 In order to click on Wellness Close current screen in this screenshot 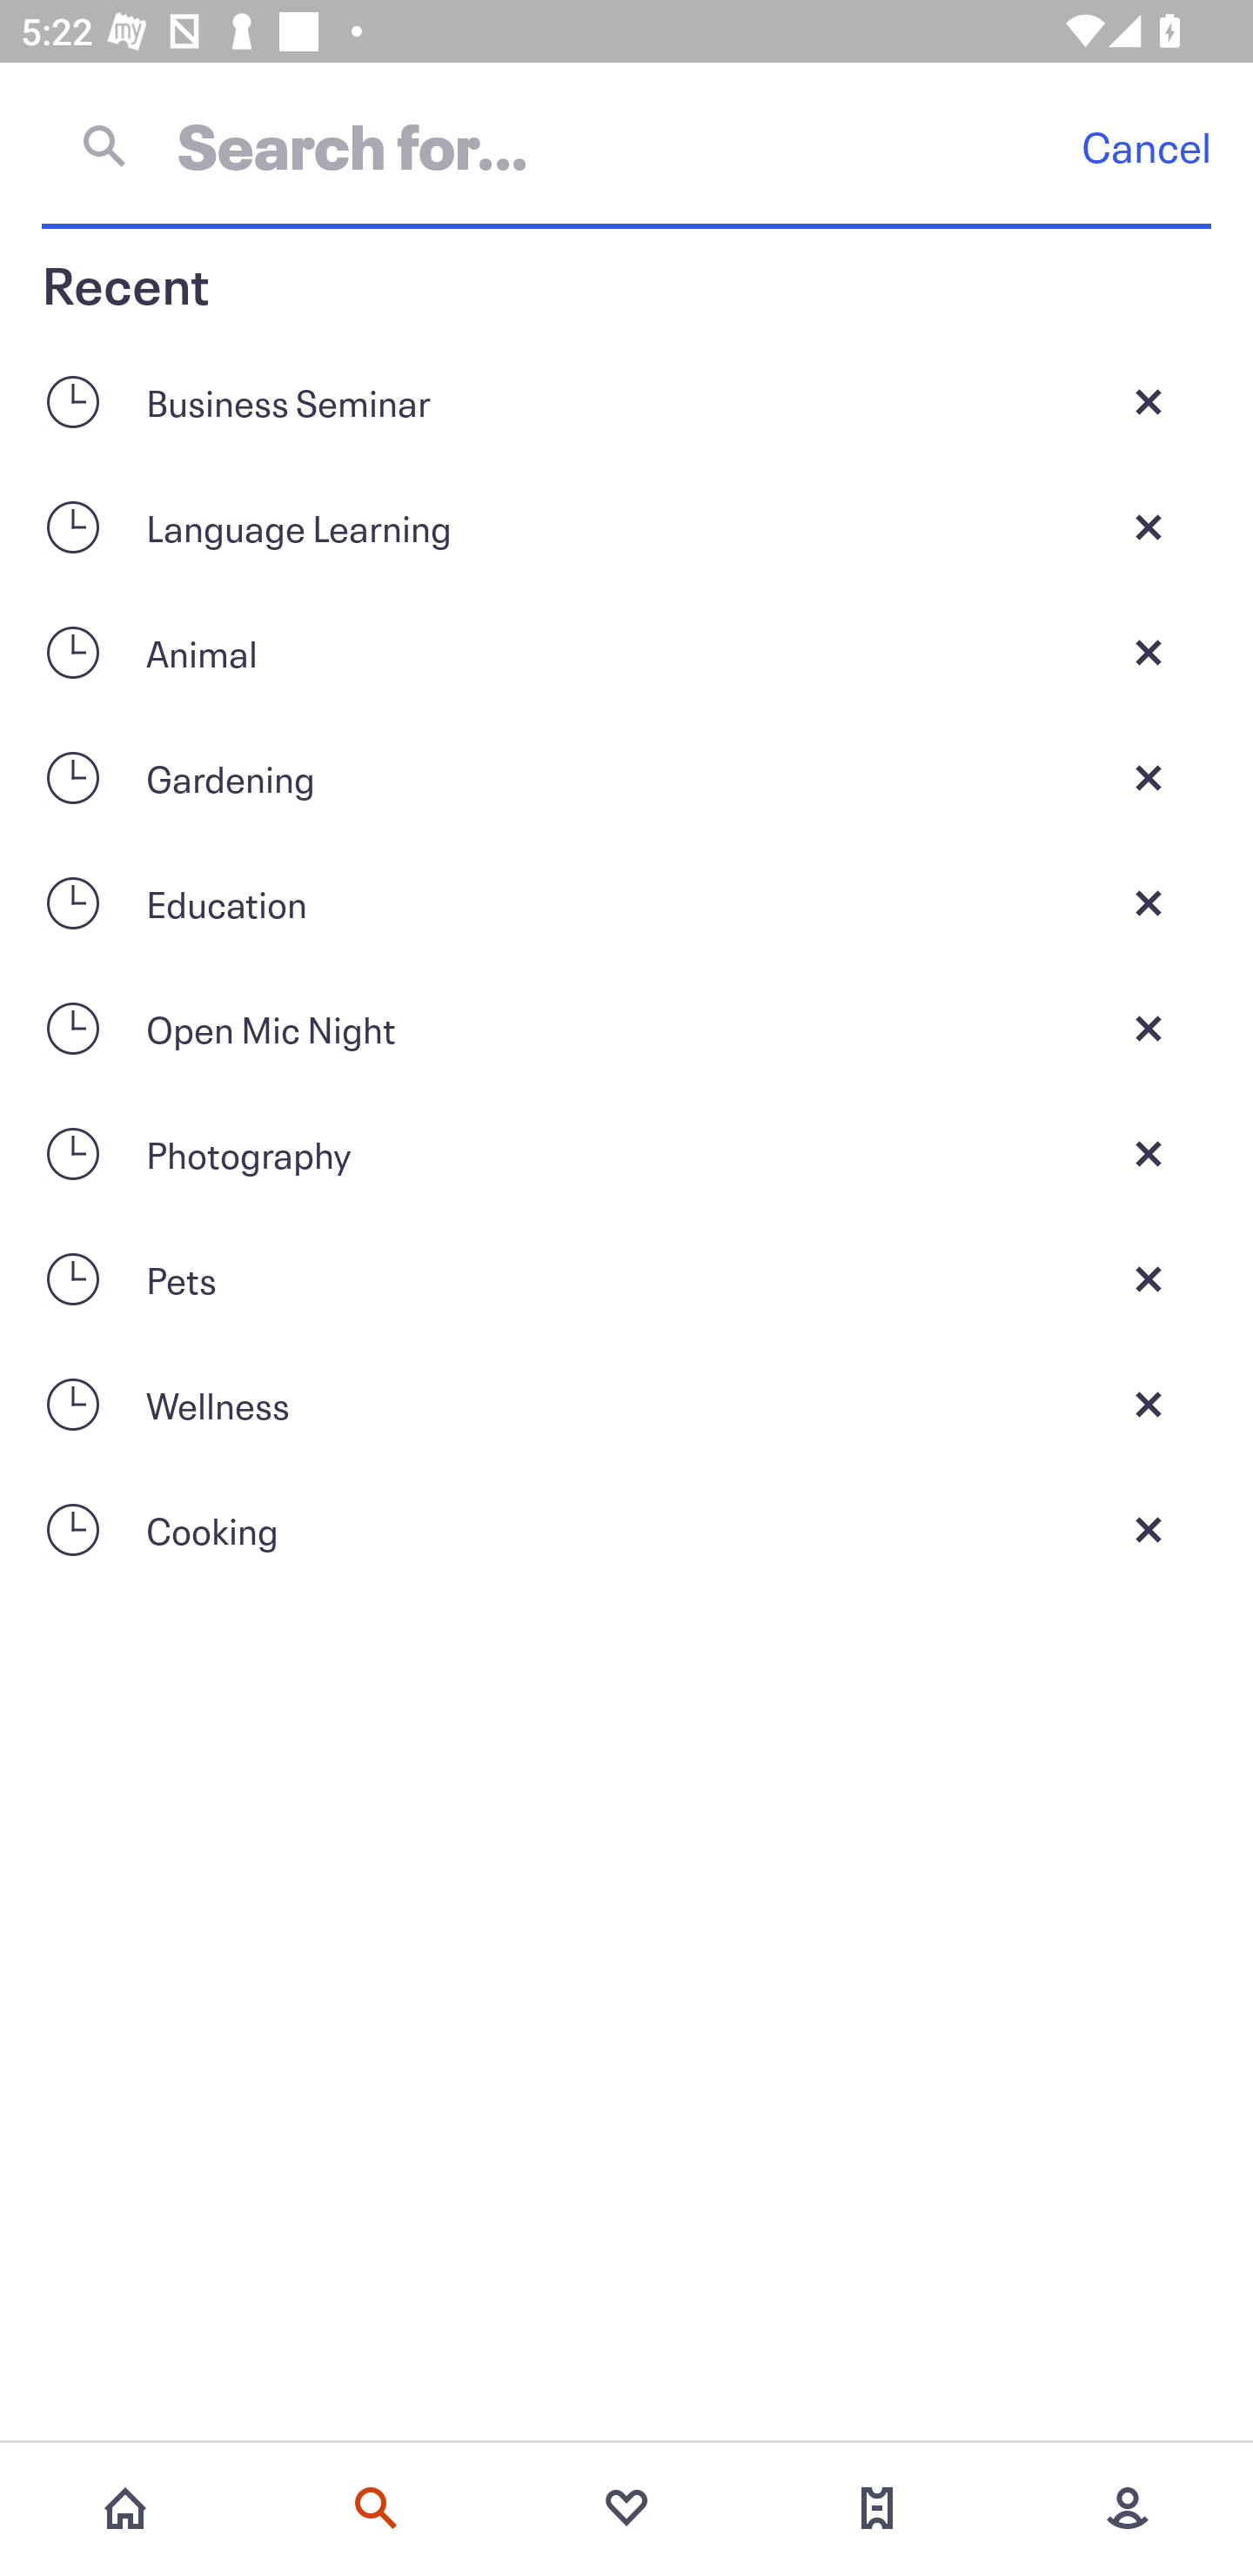, I will do `click(626, 1405)`.